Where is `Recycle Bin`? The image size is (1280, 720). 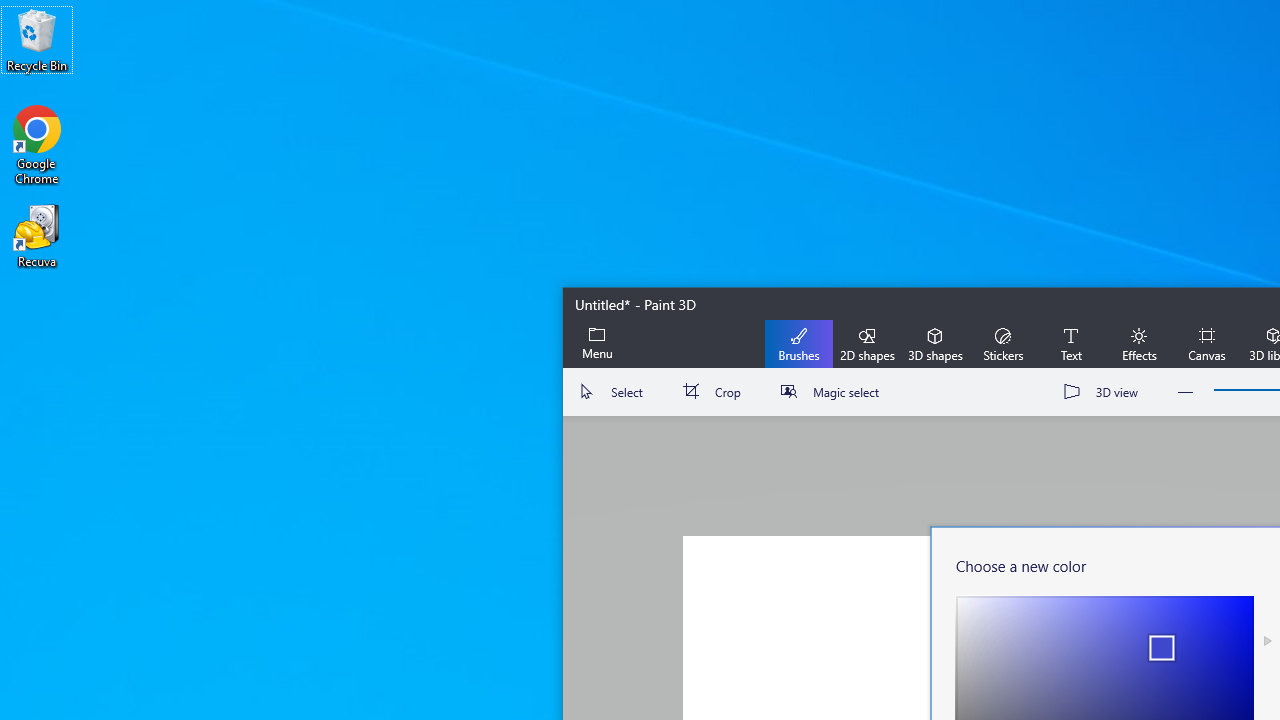 Recycle Bin is located at coordinates (37, 40).